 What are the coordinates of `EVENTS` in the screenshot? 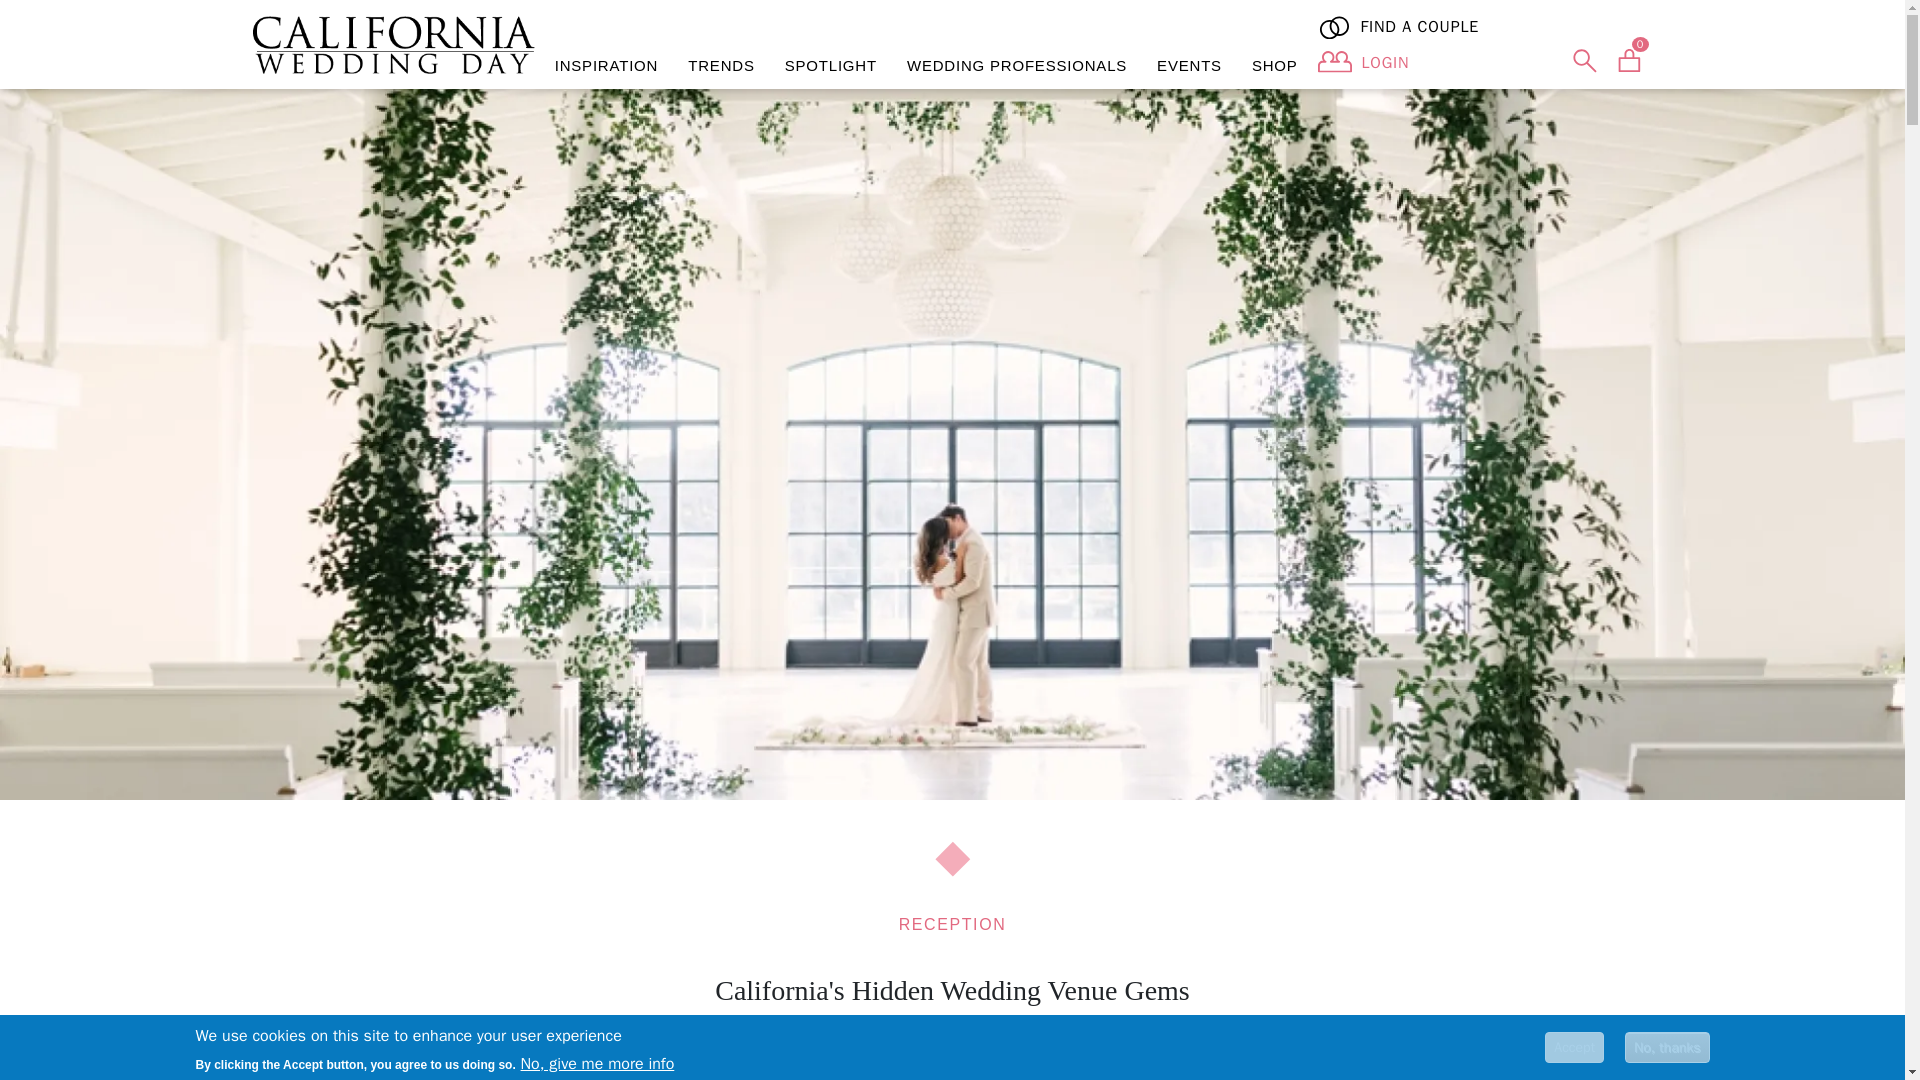 It's located at (1189, 66).